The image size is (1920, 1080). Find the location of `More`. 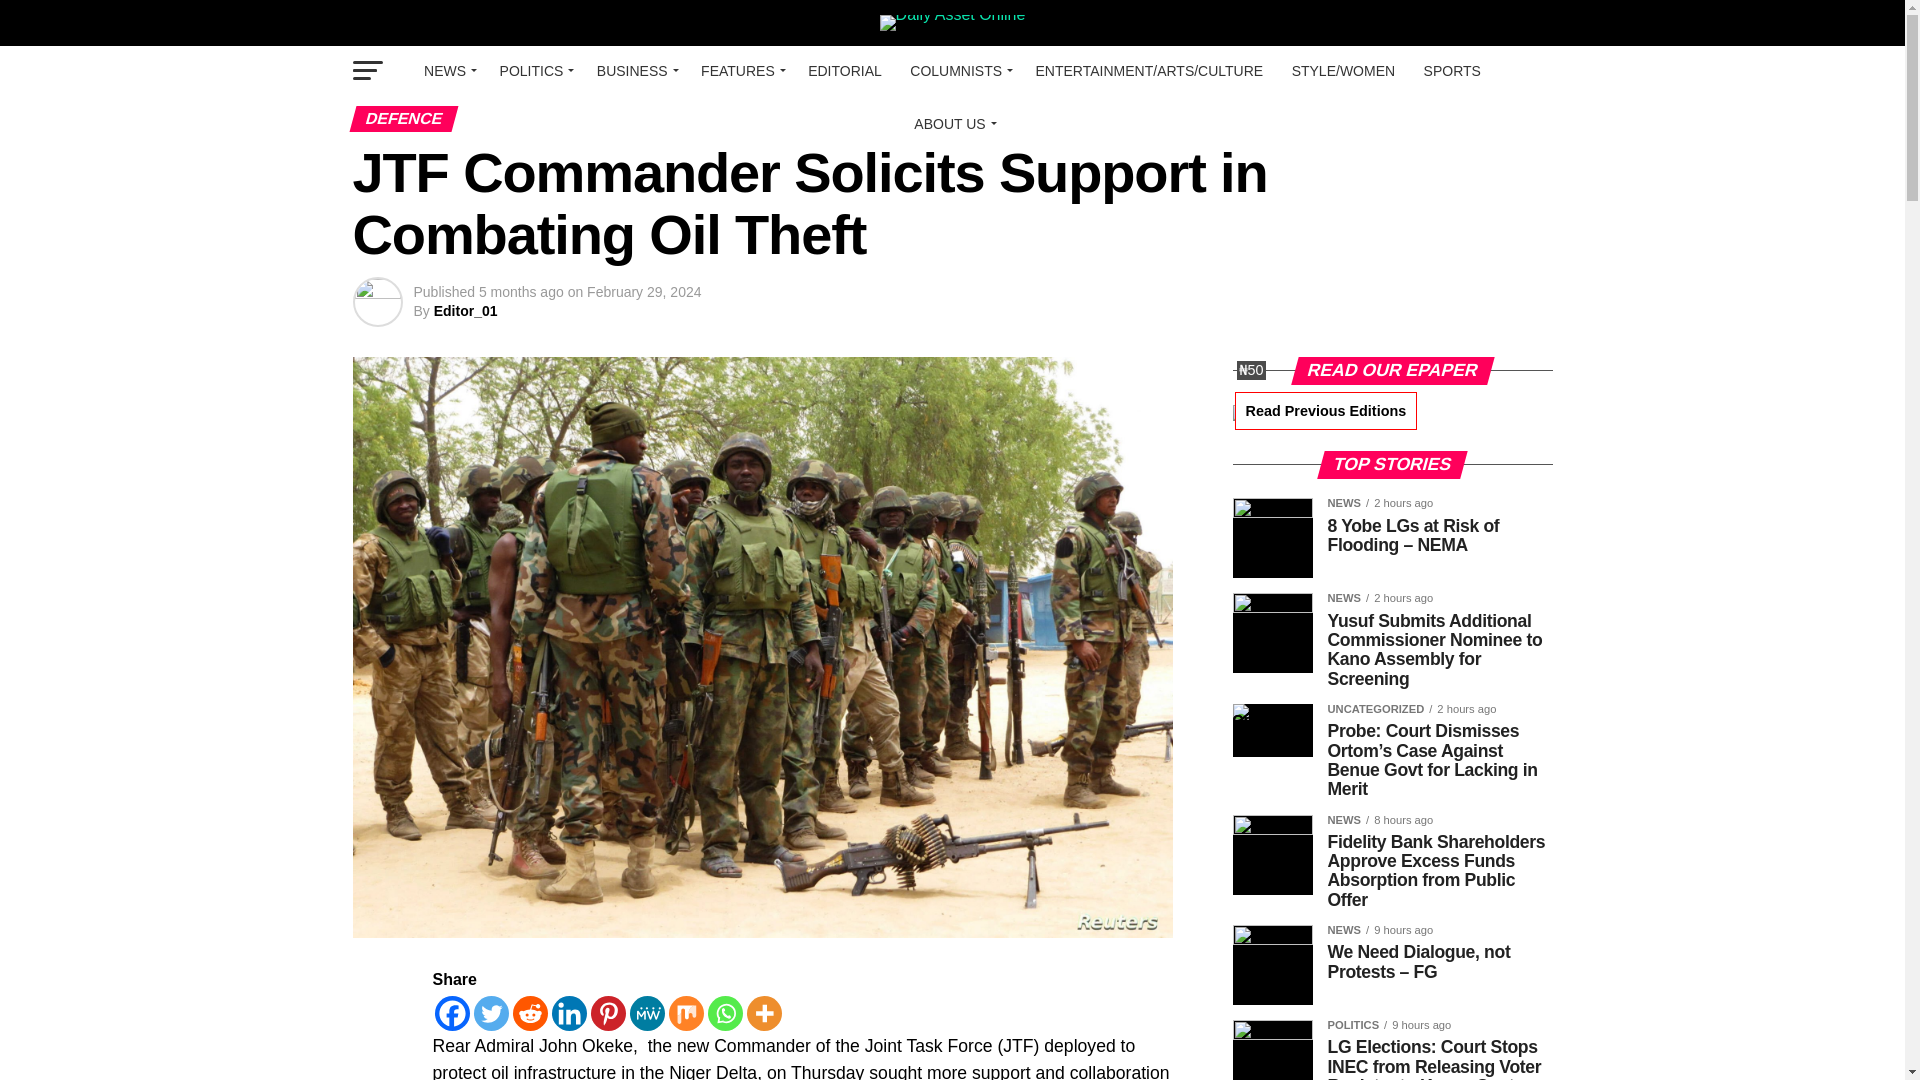

More is located at coordinates (764, 1013).